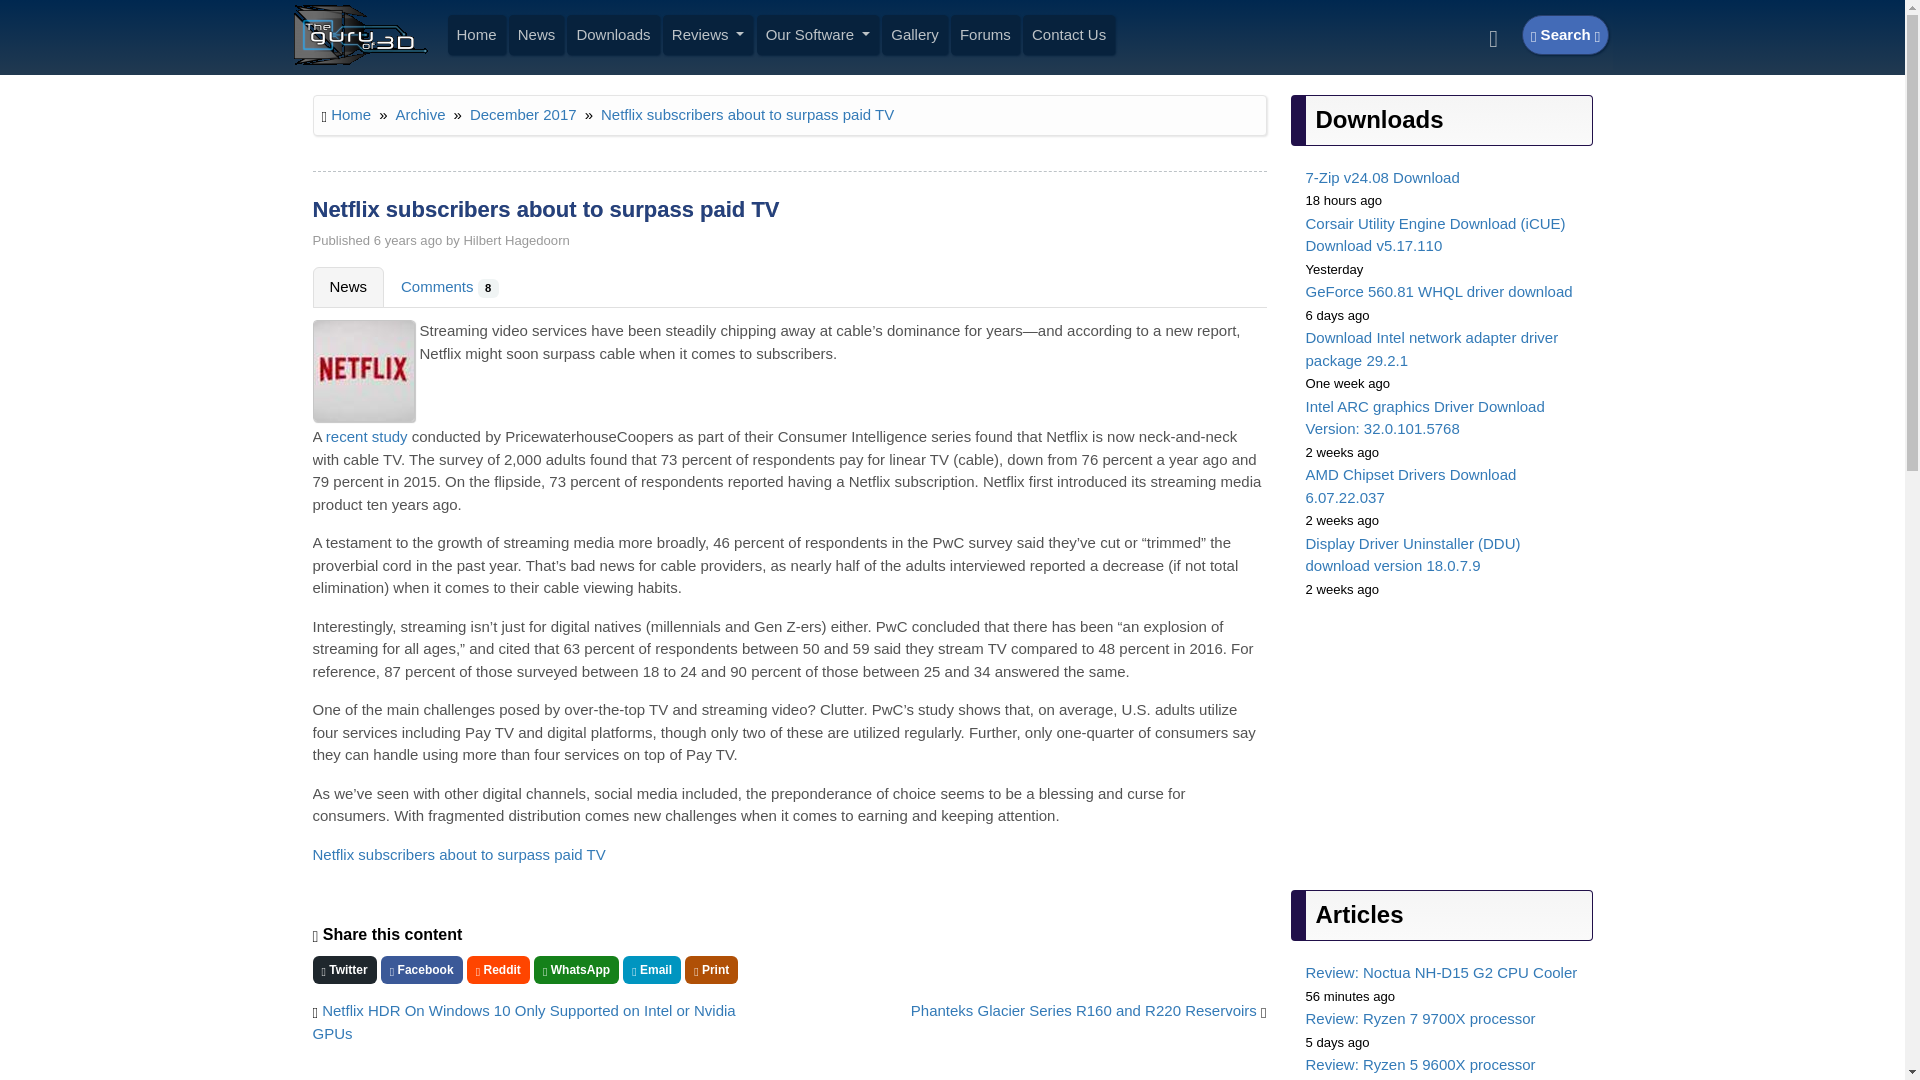  I want to click on Reddit, so click(498, 969).